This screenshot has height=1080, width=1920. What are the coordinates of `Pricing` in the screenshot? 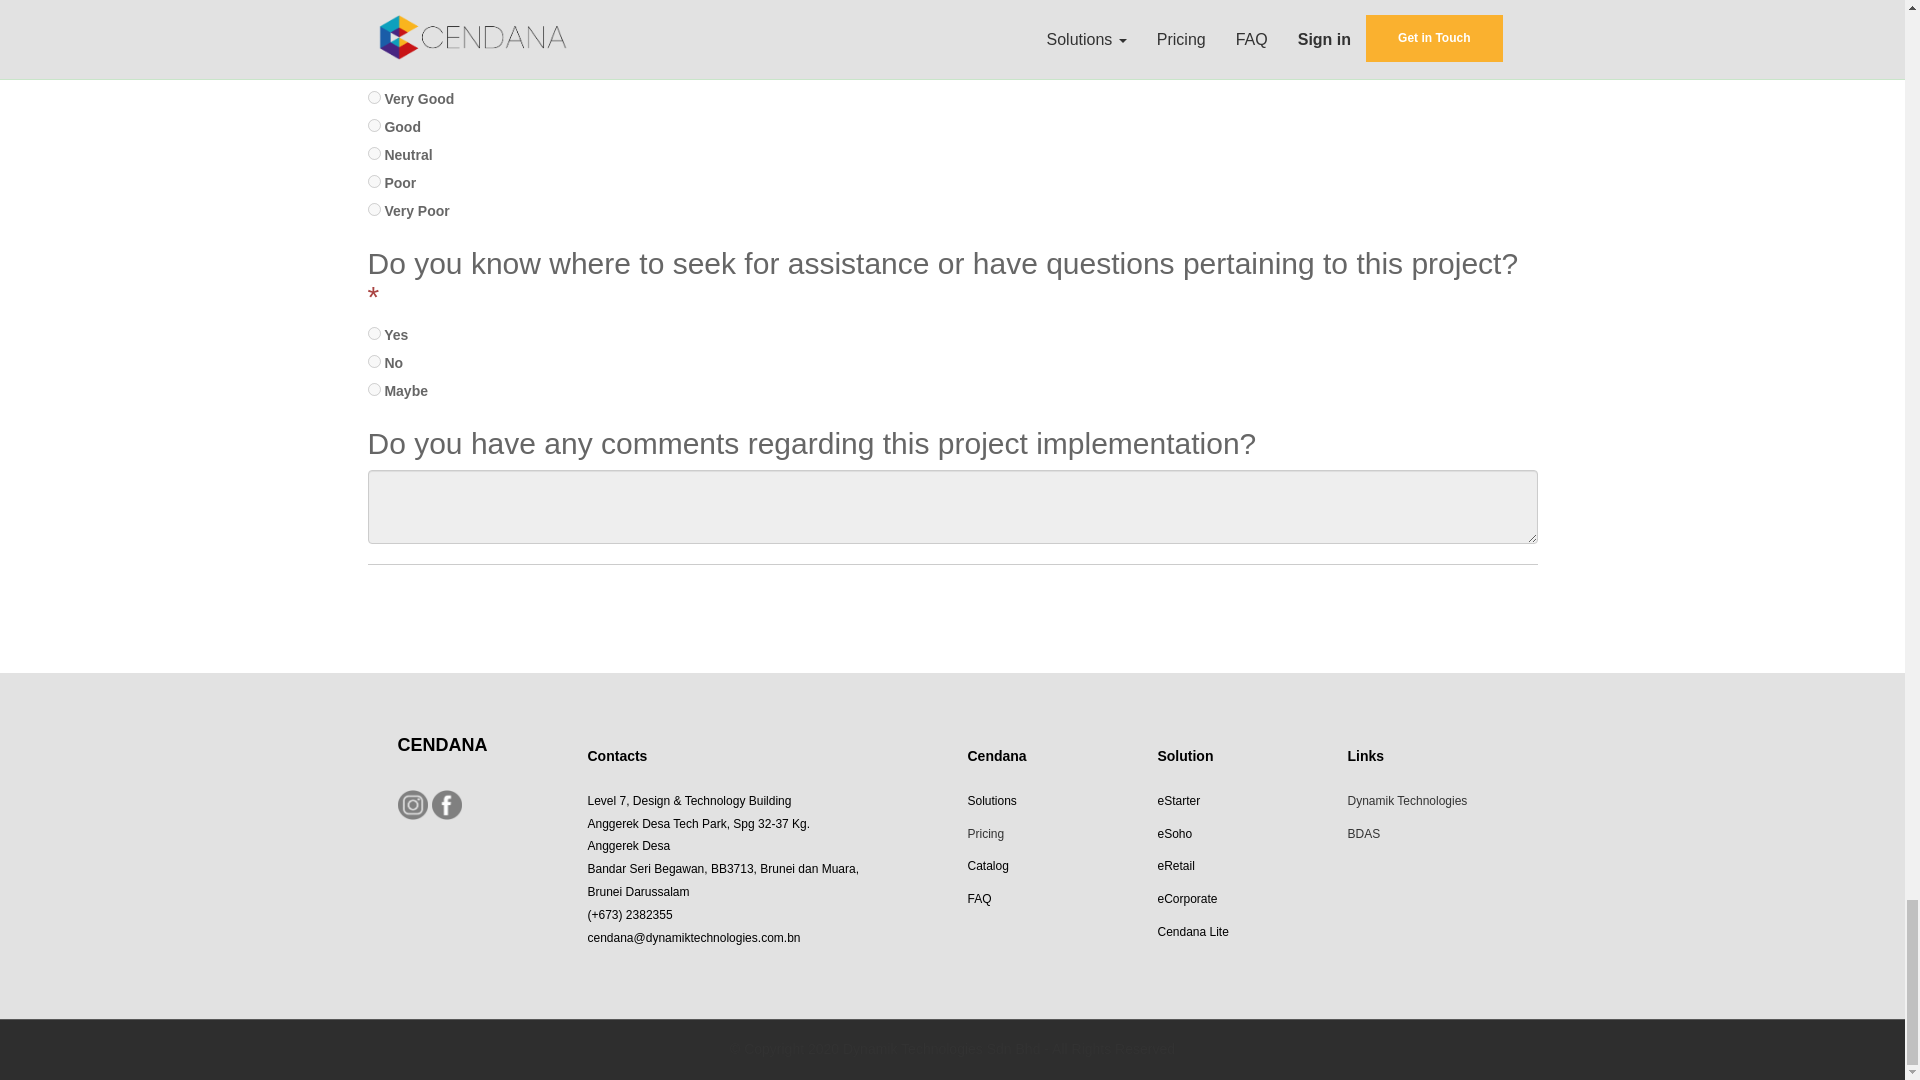 It's located at (986, 832).